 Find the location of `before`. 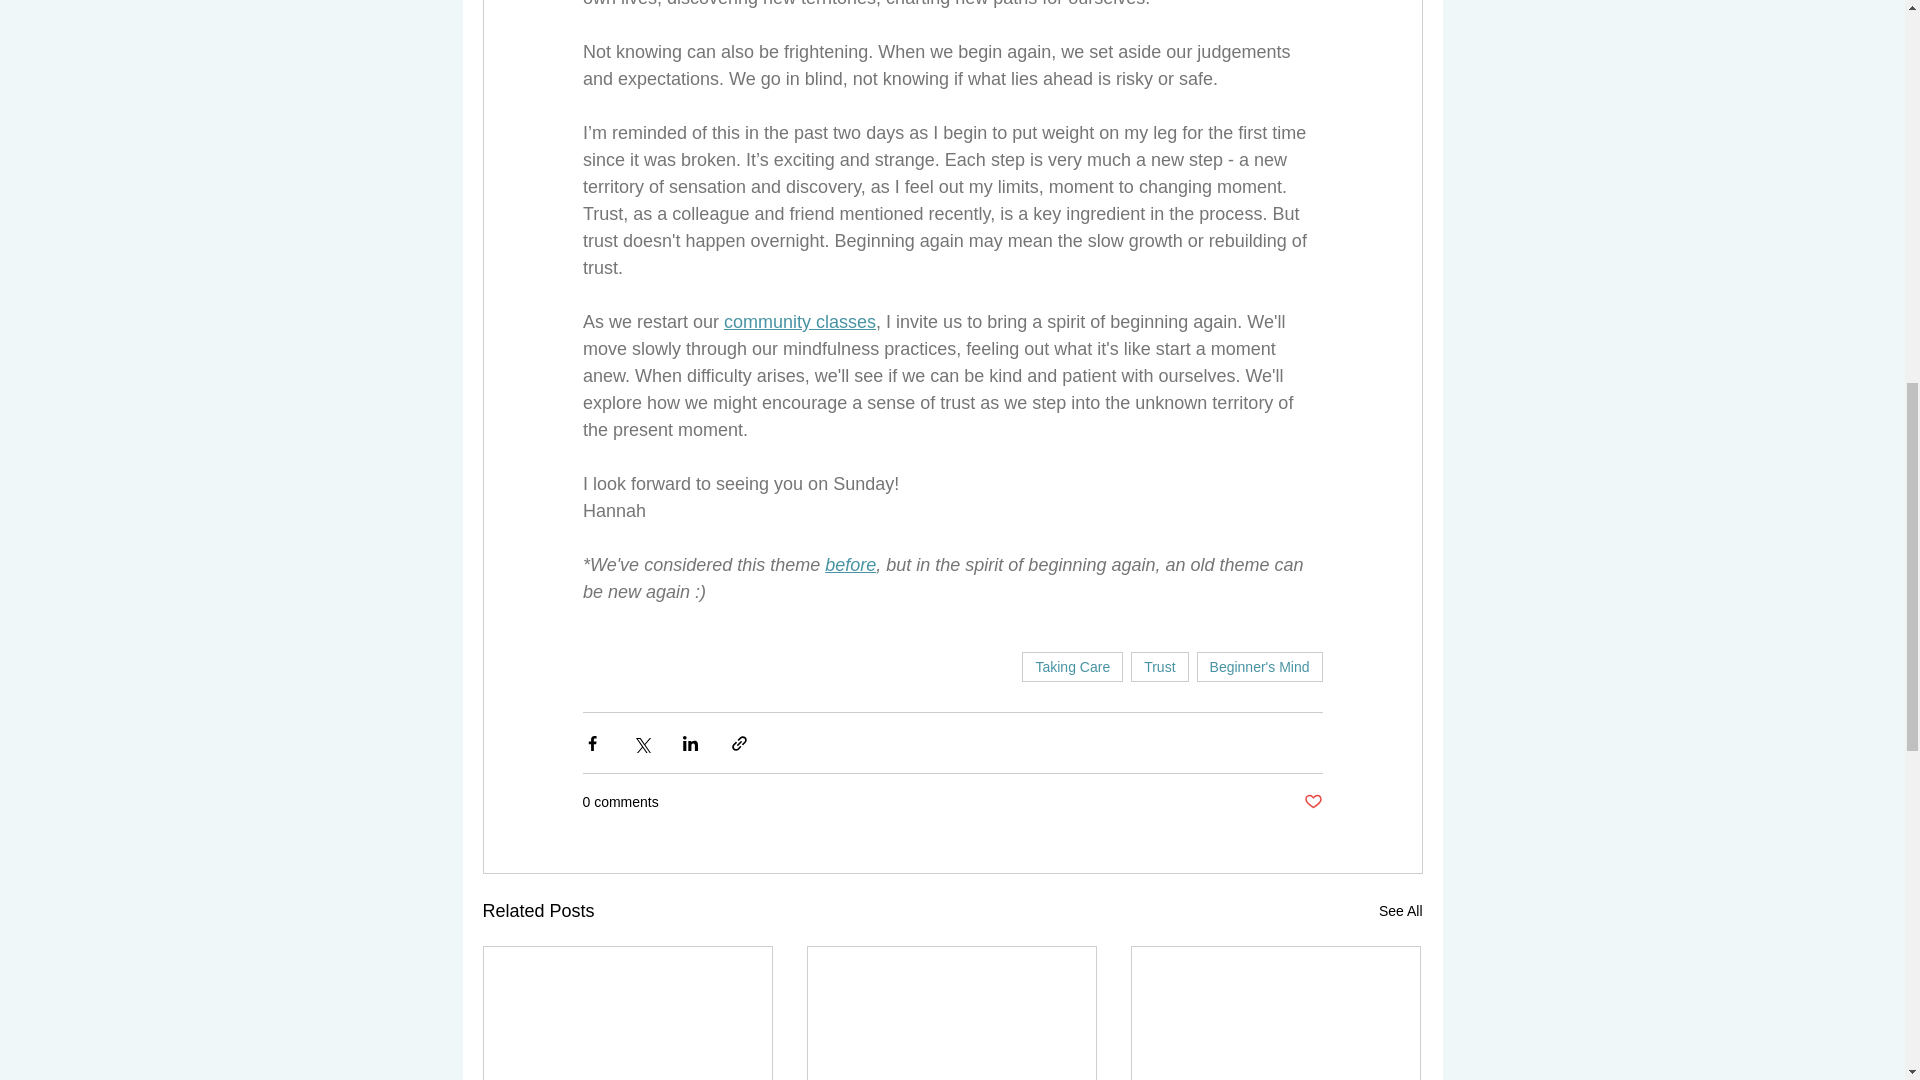

before is located at coordinates (850, 564).